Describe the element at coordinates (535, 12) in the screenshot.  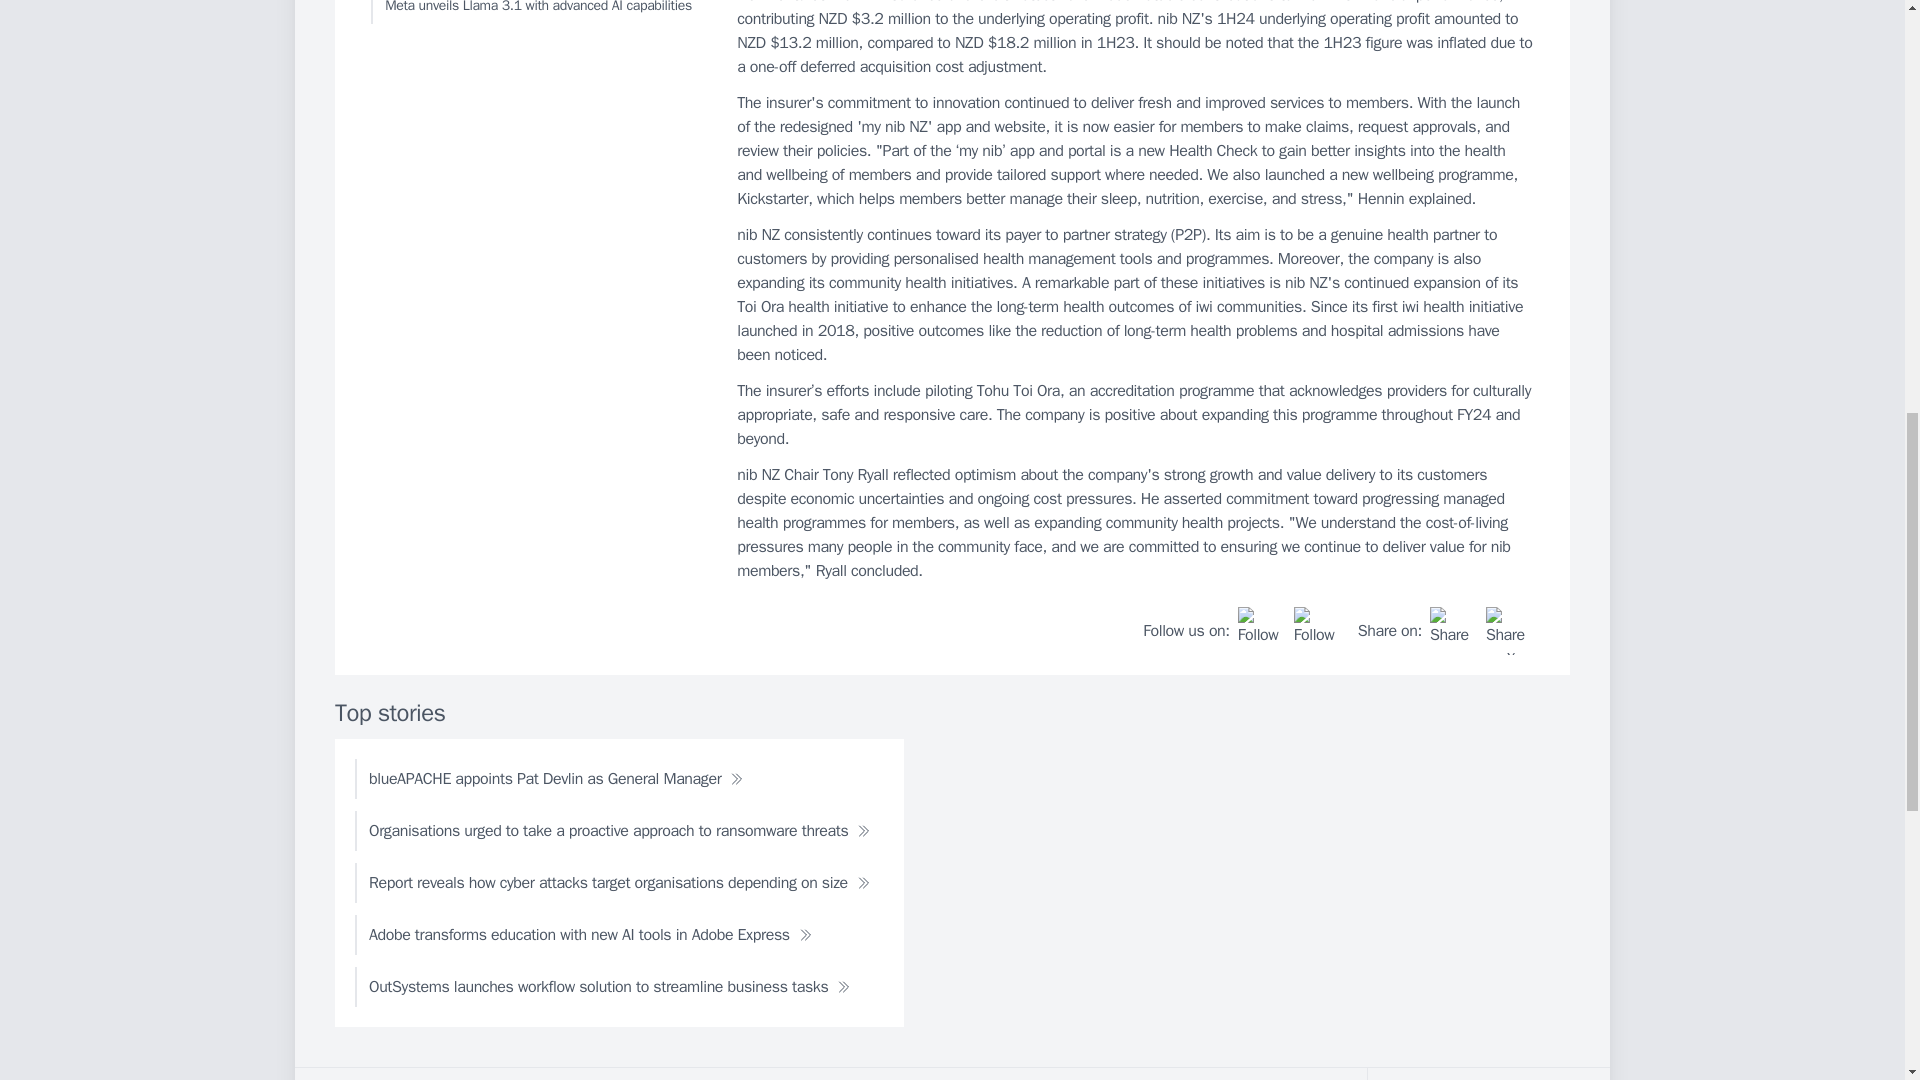
I see `Meta unveils Llama 3.1 with advanced AI capabilities` at that location.